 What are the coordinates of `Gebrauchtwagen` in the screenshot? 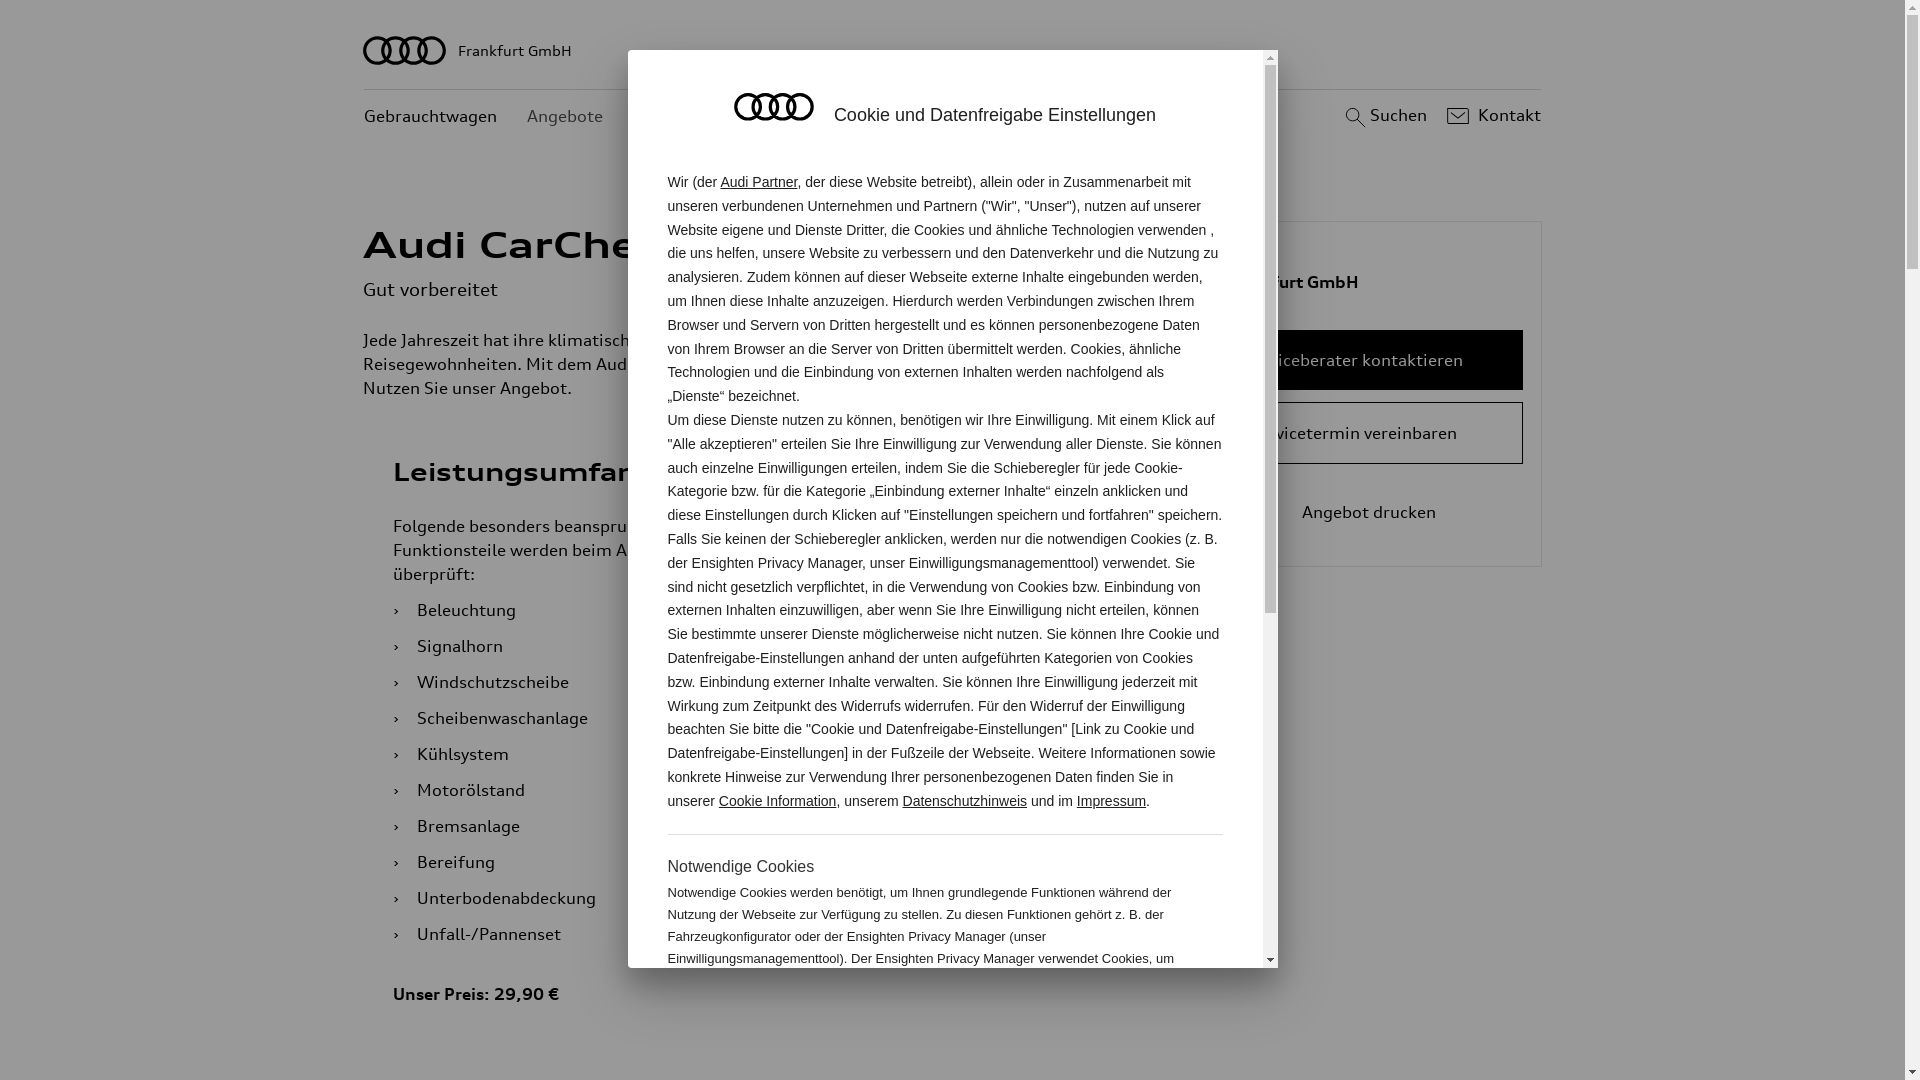 It's located at (430, 116).